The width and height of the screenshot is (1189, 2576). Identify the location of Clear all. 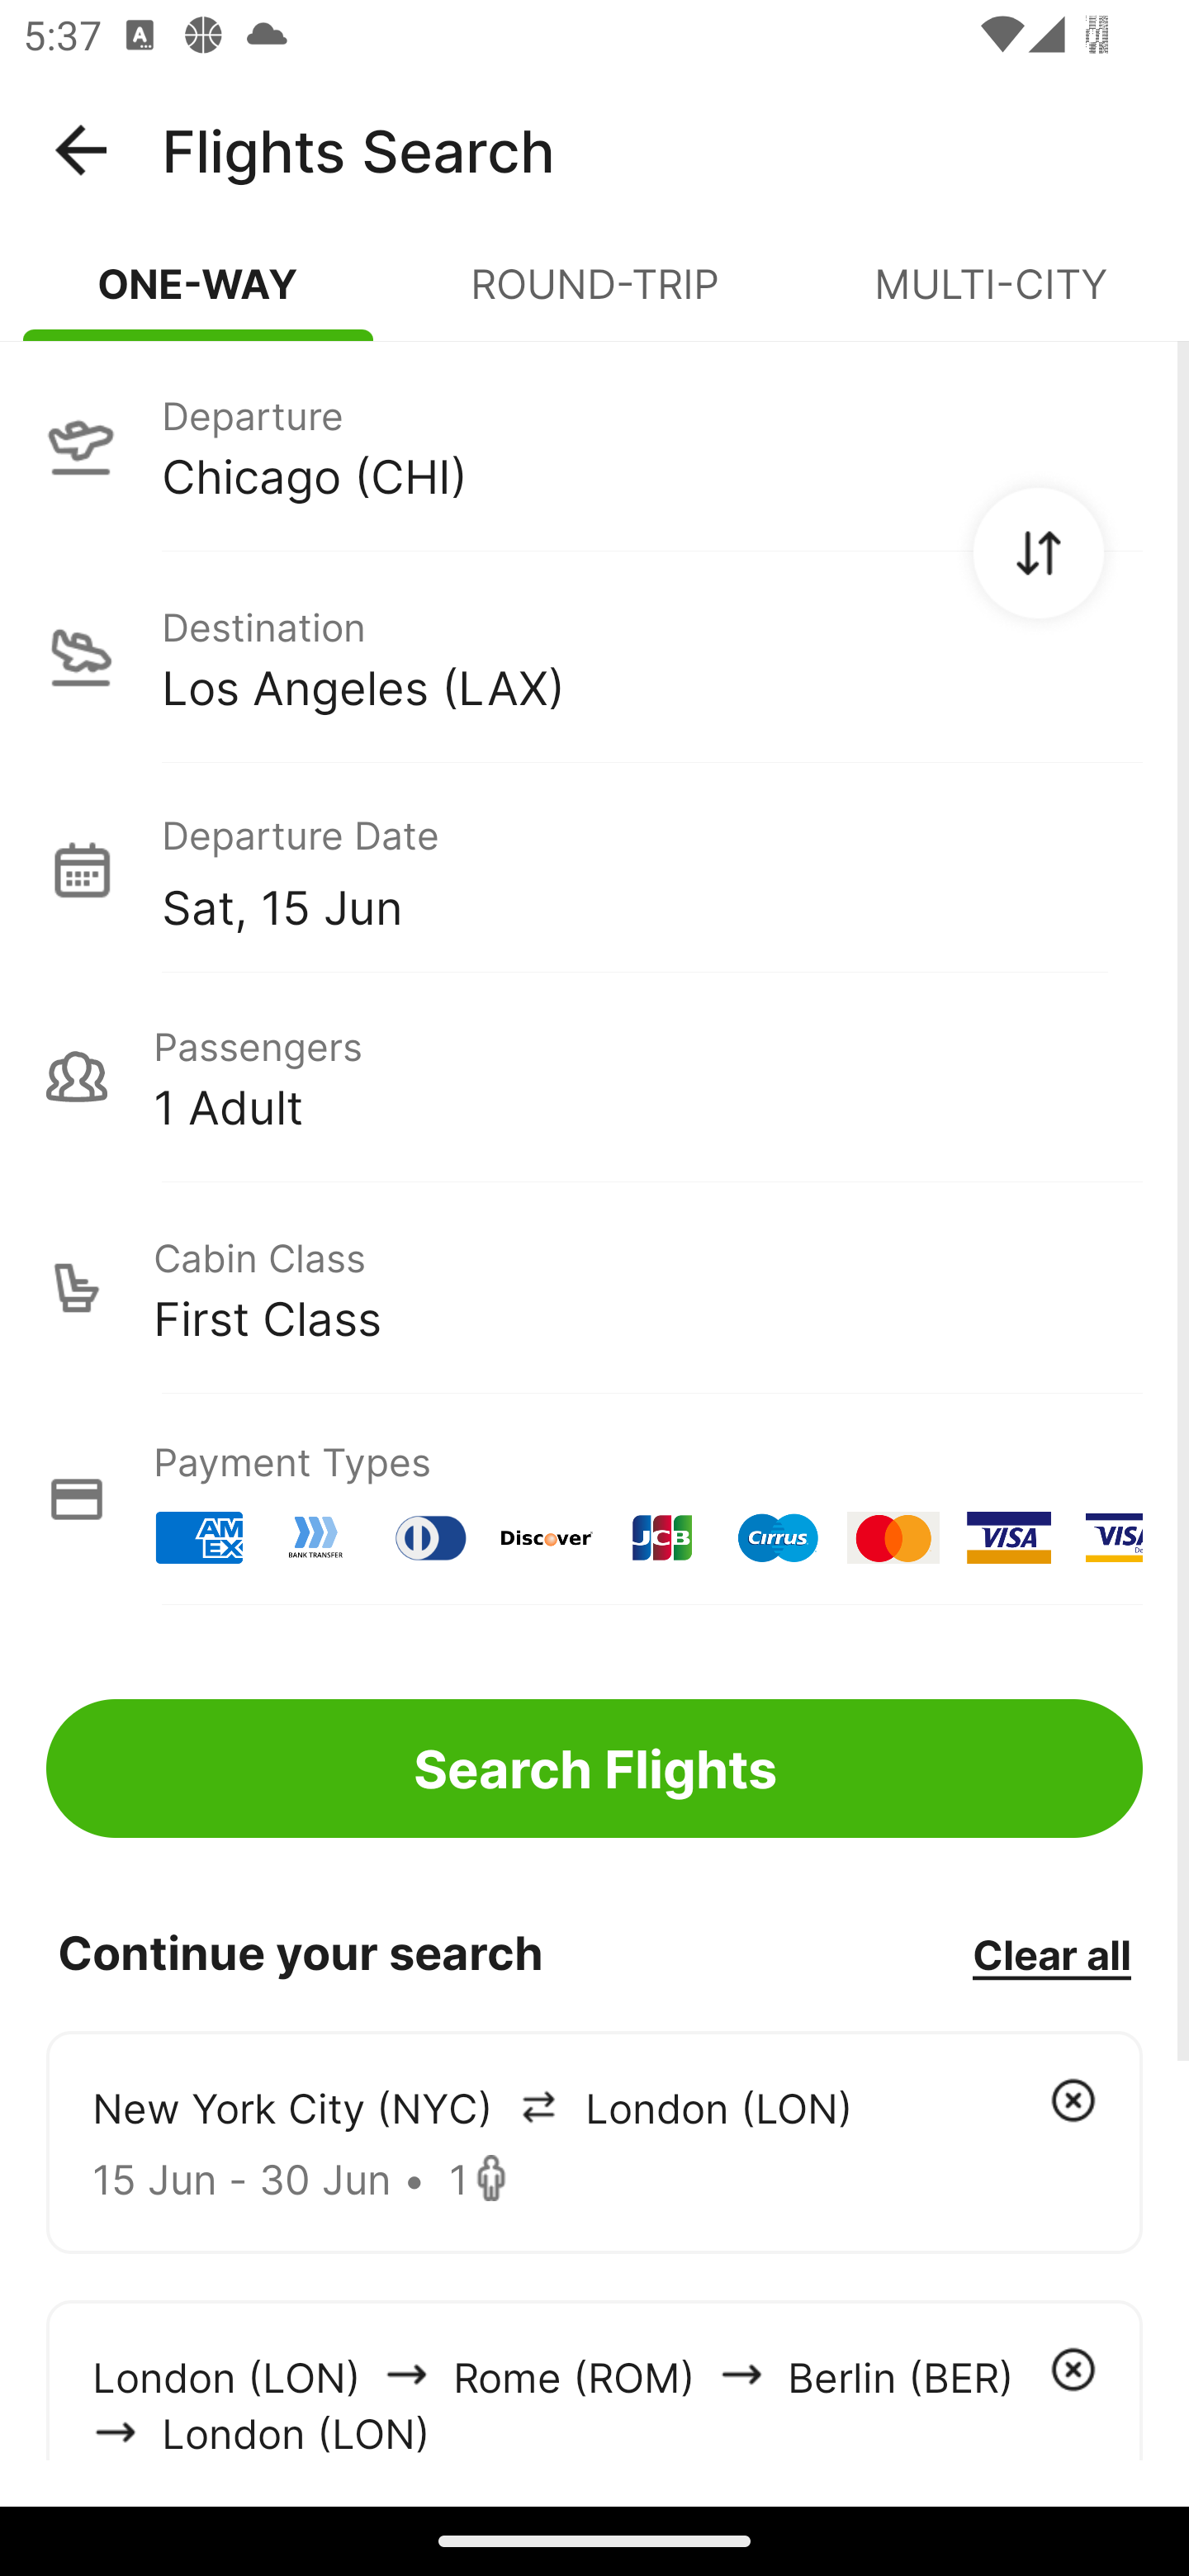
(1051, 1953).